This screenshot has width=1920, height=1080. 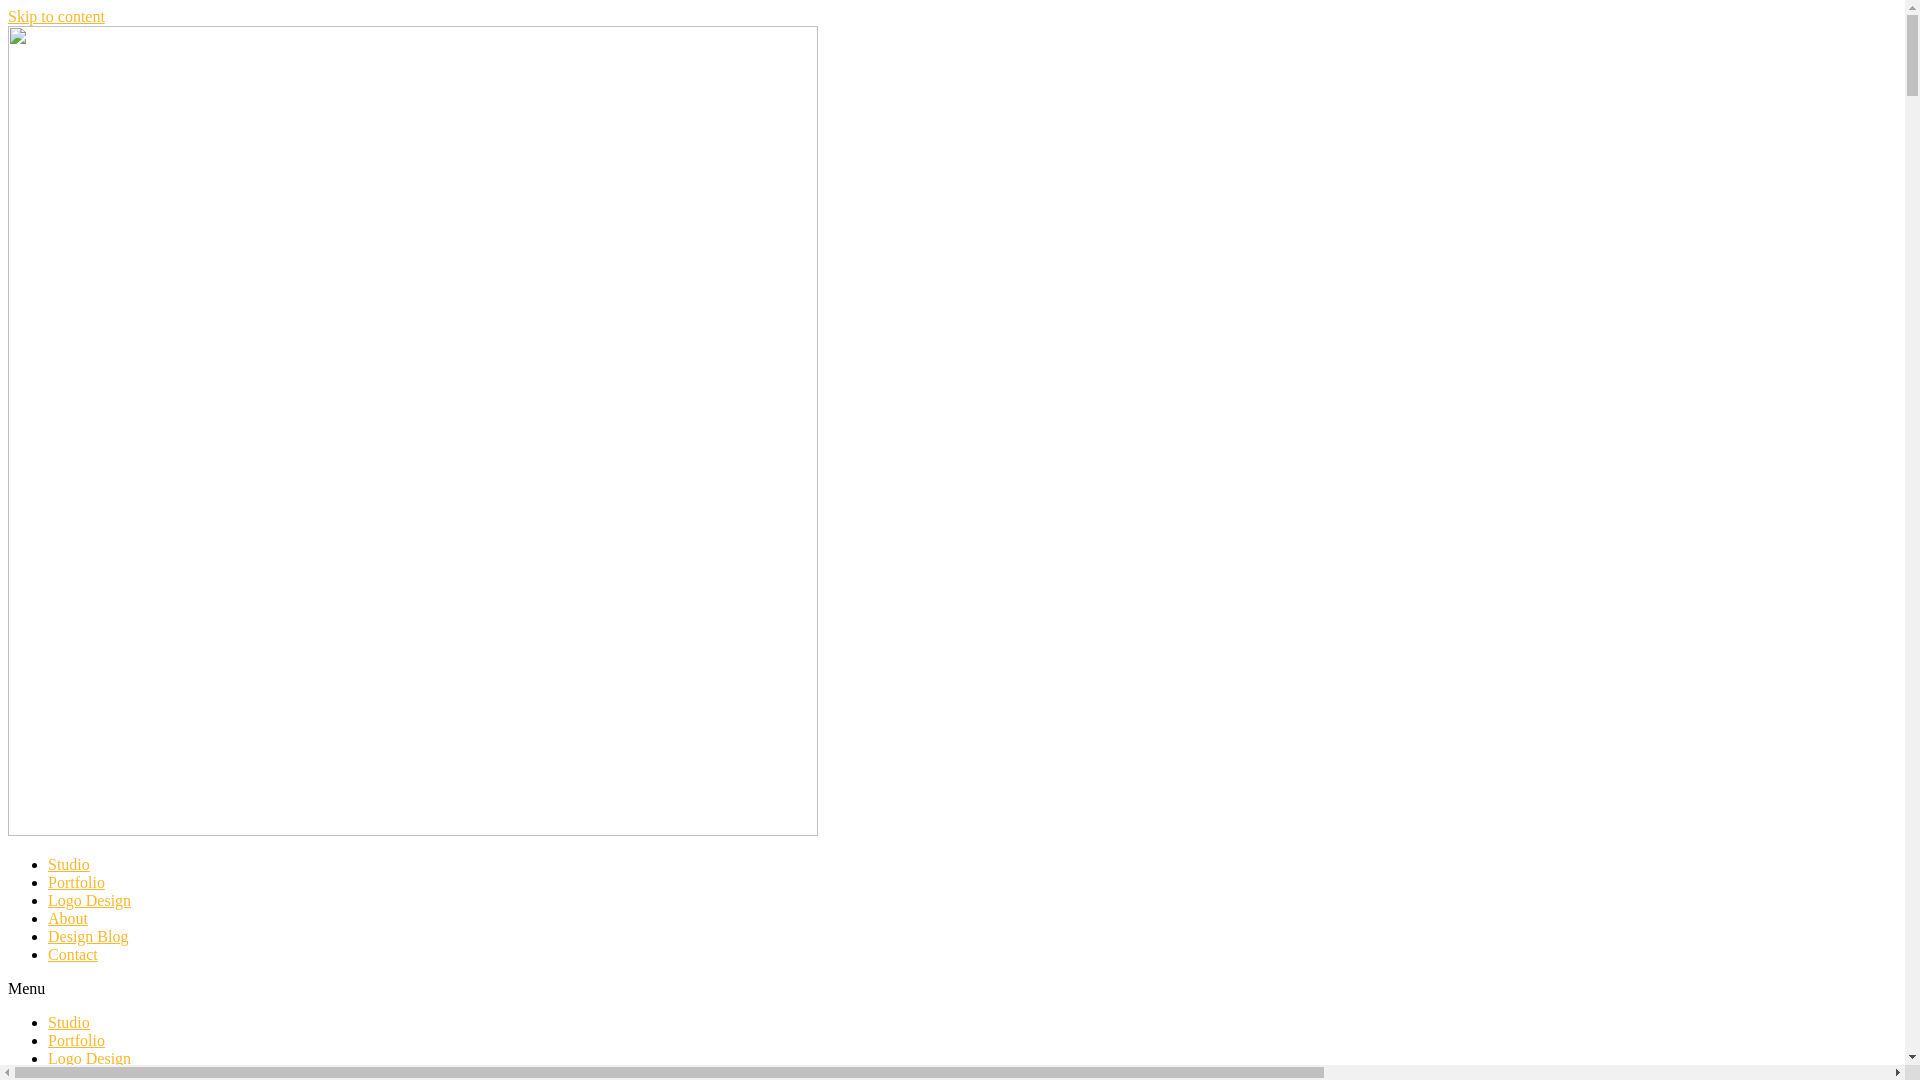 What do you see at coordinates (76, 882) in the screenshot?
I see `Portfolio` at bounding box center [76, 882].